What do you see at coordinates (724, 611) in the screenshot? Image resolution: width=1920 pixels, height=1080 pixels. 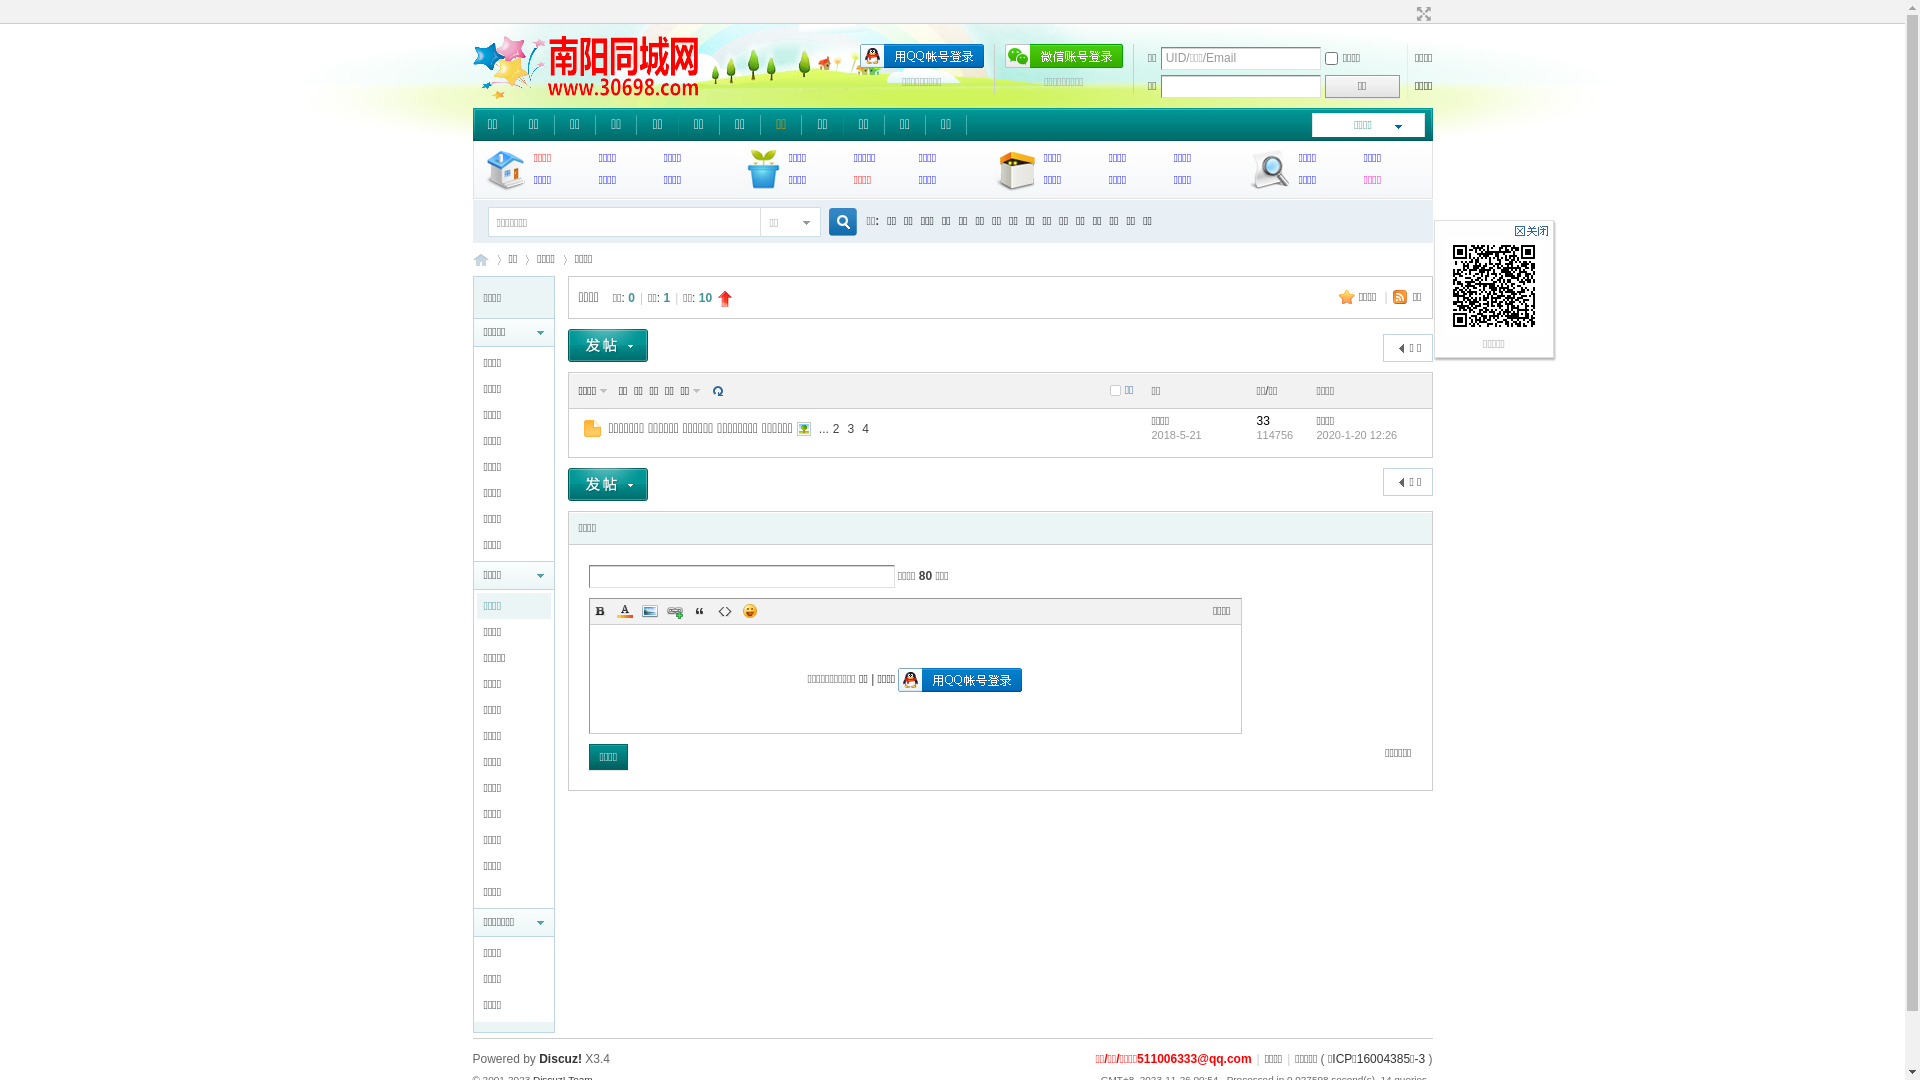 I see `Code` at bounding box center [724, 611].